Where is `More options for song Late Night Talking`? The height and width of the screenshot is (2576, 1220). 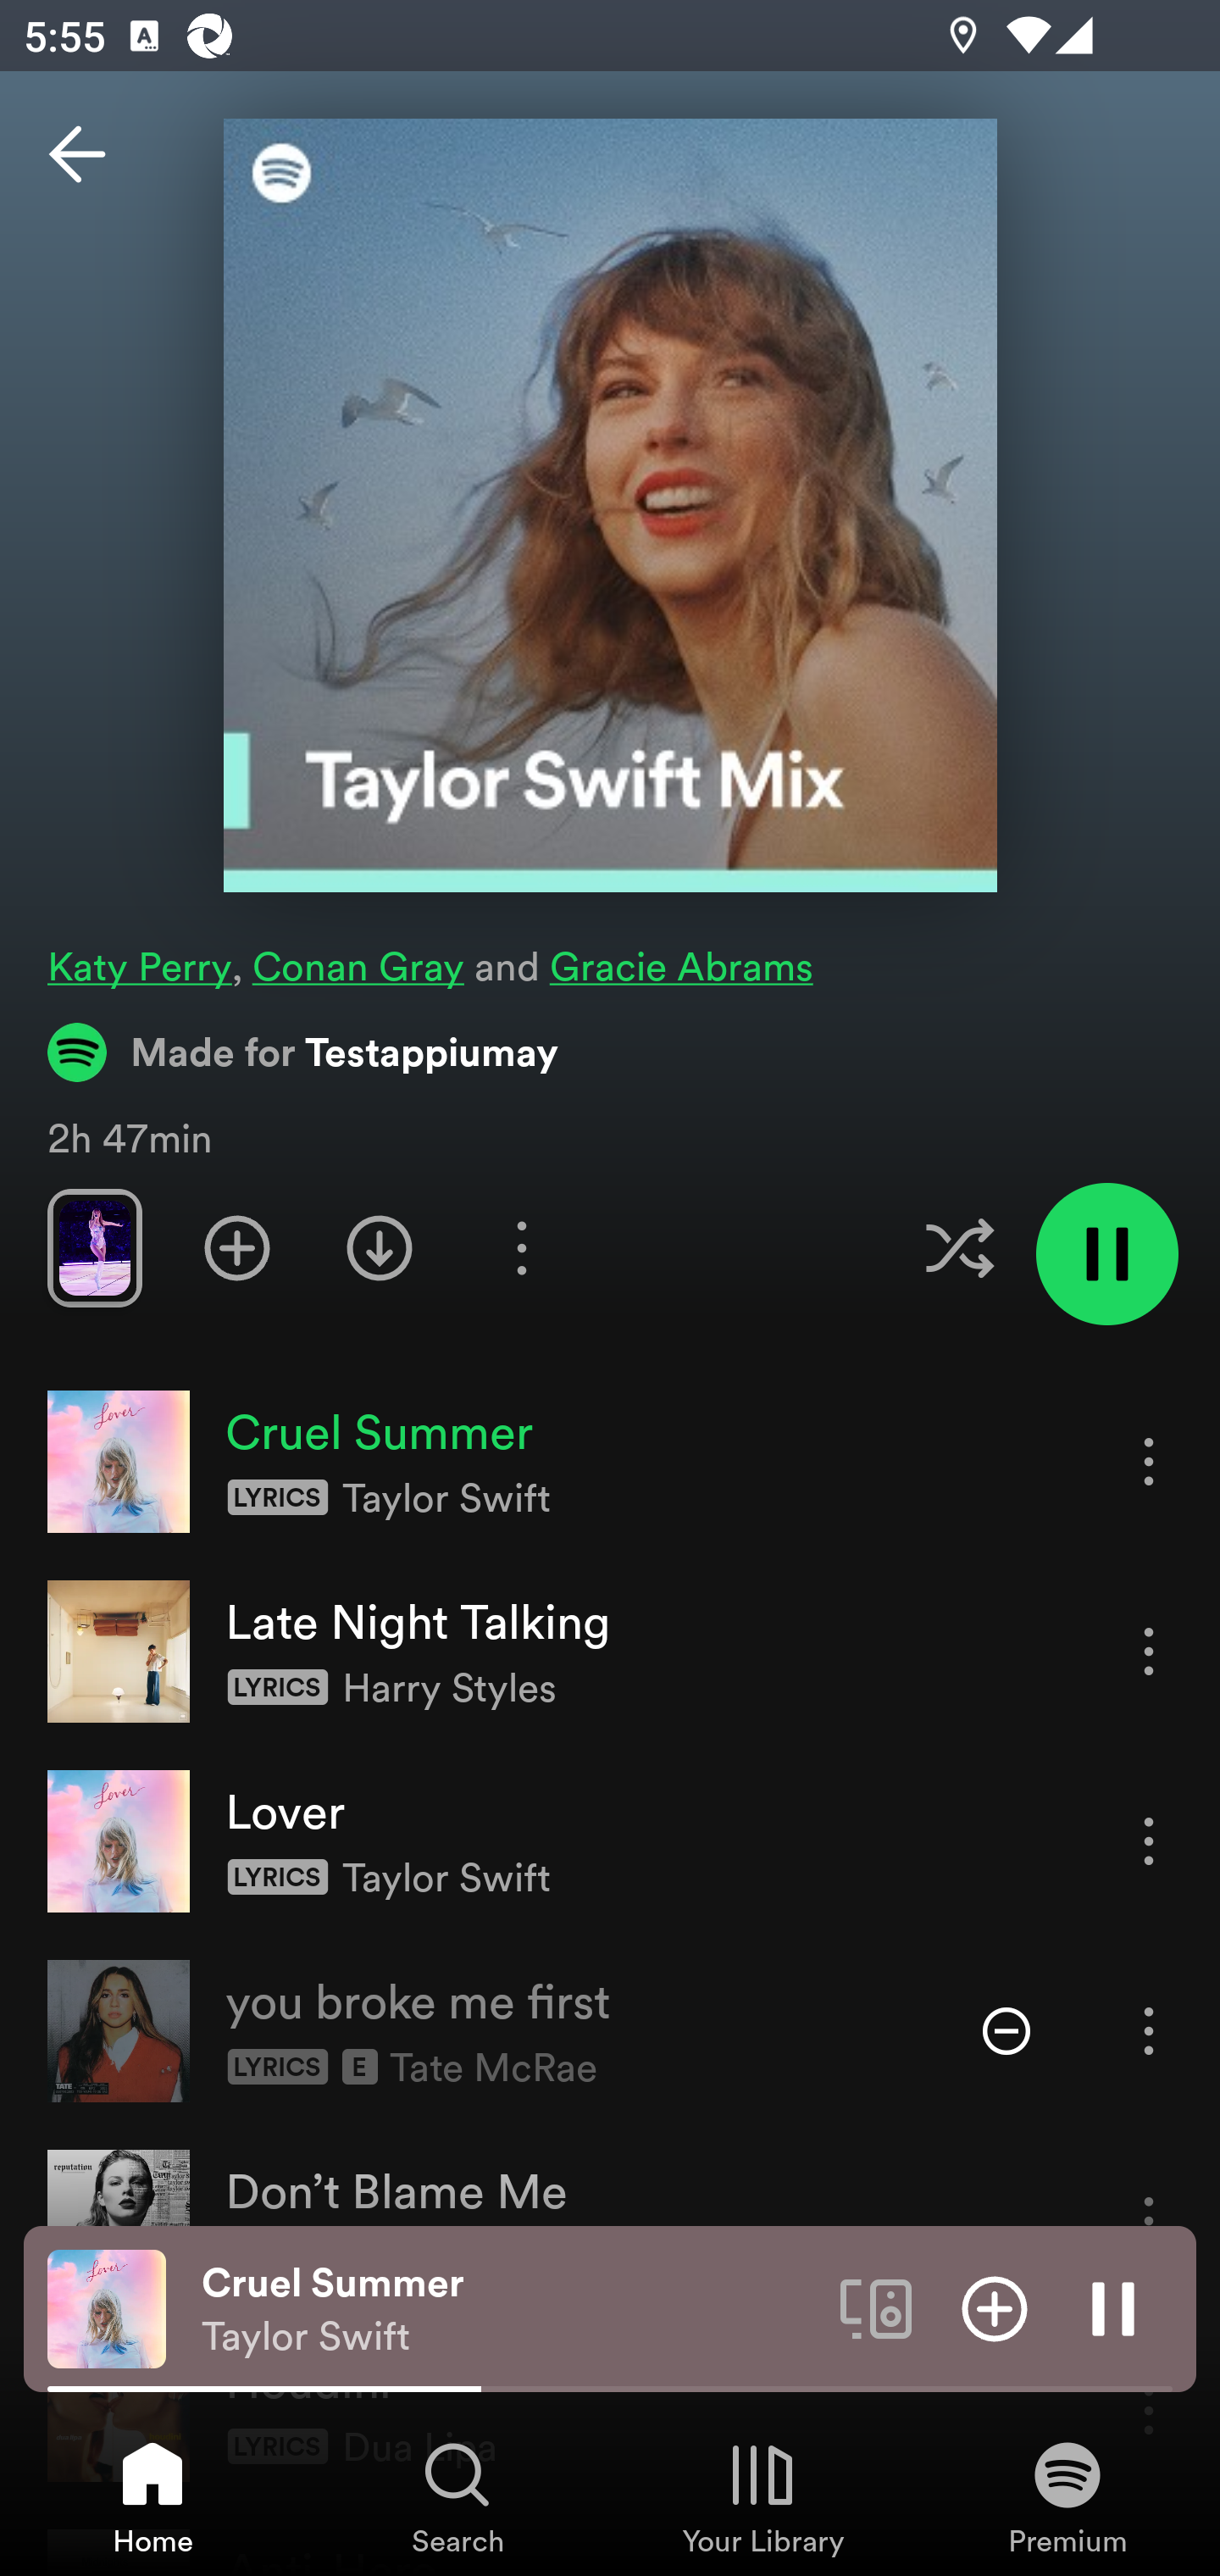 More options for song Late Night Talking is located at coordinates (1149, 1651).